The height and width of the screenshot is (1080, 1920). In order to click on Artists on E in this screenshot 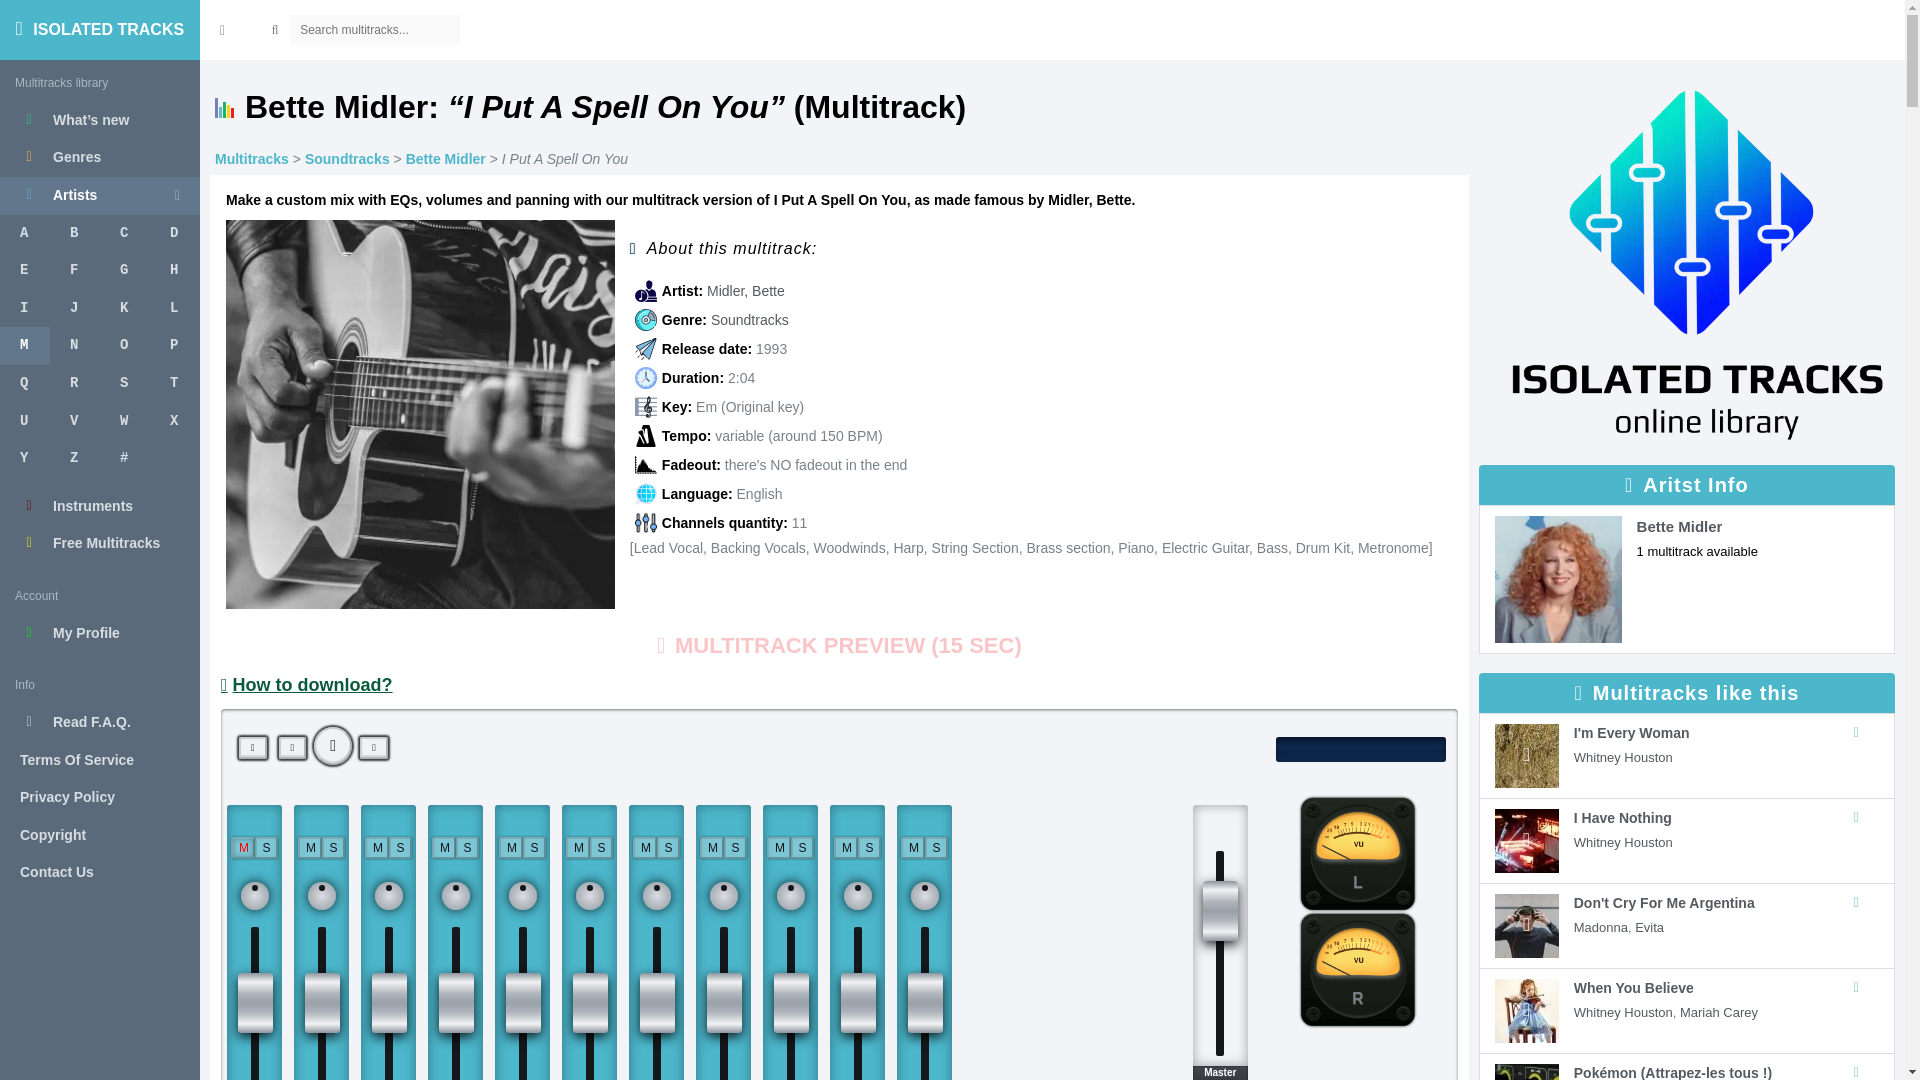, I will do `click(24, 270)`.